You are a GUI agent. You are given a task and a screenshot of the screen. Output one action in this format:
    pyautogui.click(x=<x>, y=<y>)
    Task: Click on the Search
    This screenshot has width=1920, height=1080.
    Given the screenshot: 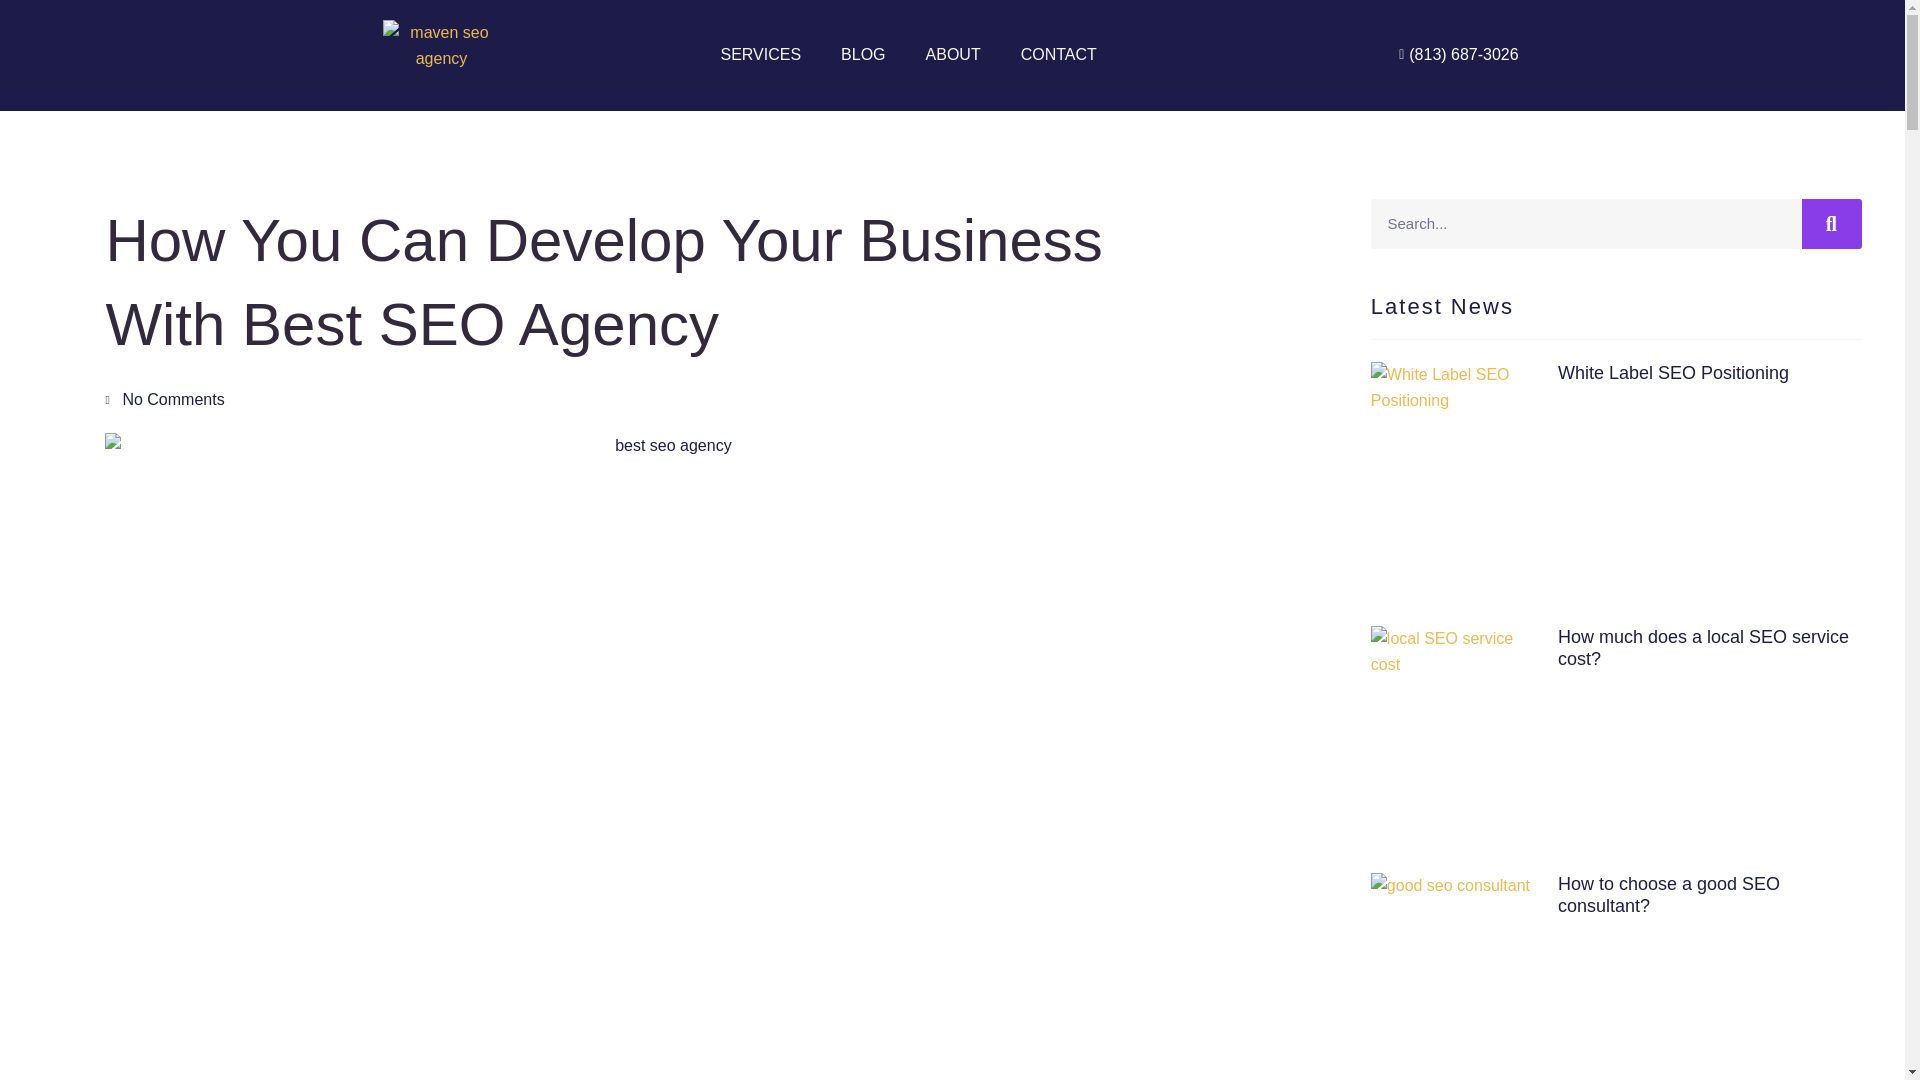 What is the action you would take?
    pyautogui.click(x=1832, y=224)
    